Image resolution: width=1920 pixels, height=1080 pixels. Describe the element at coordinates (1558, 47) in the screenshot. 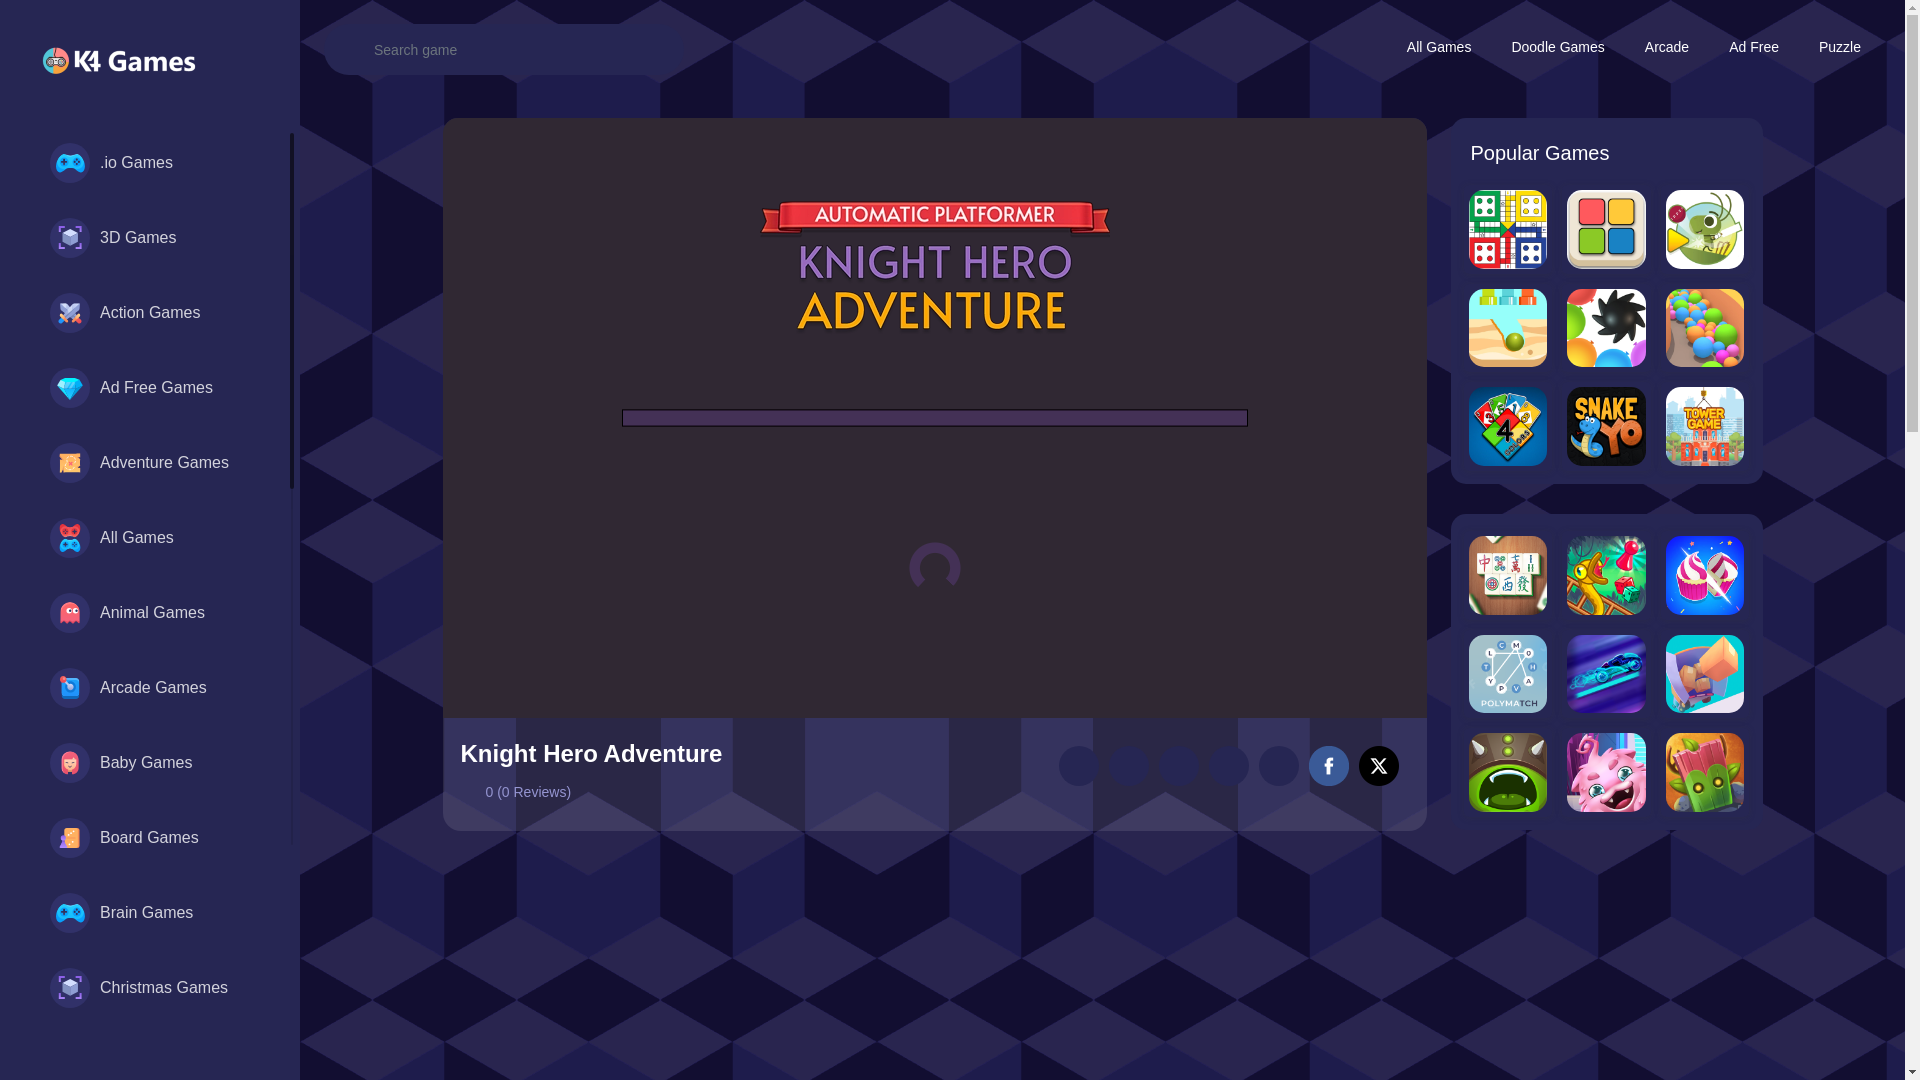

I see `Doodle Games` at that location.